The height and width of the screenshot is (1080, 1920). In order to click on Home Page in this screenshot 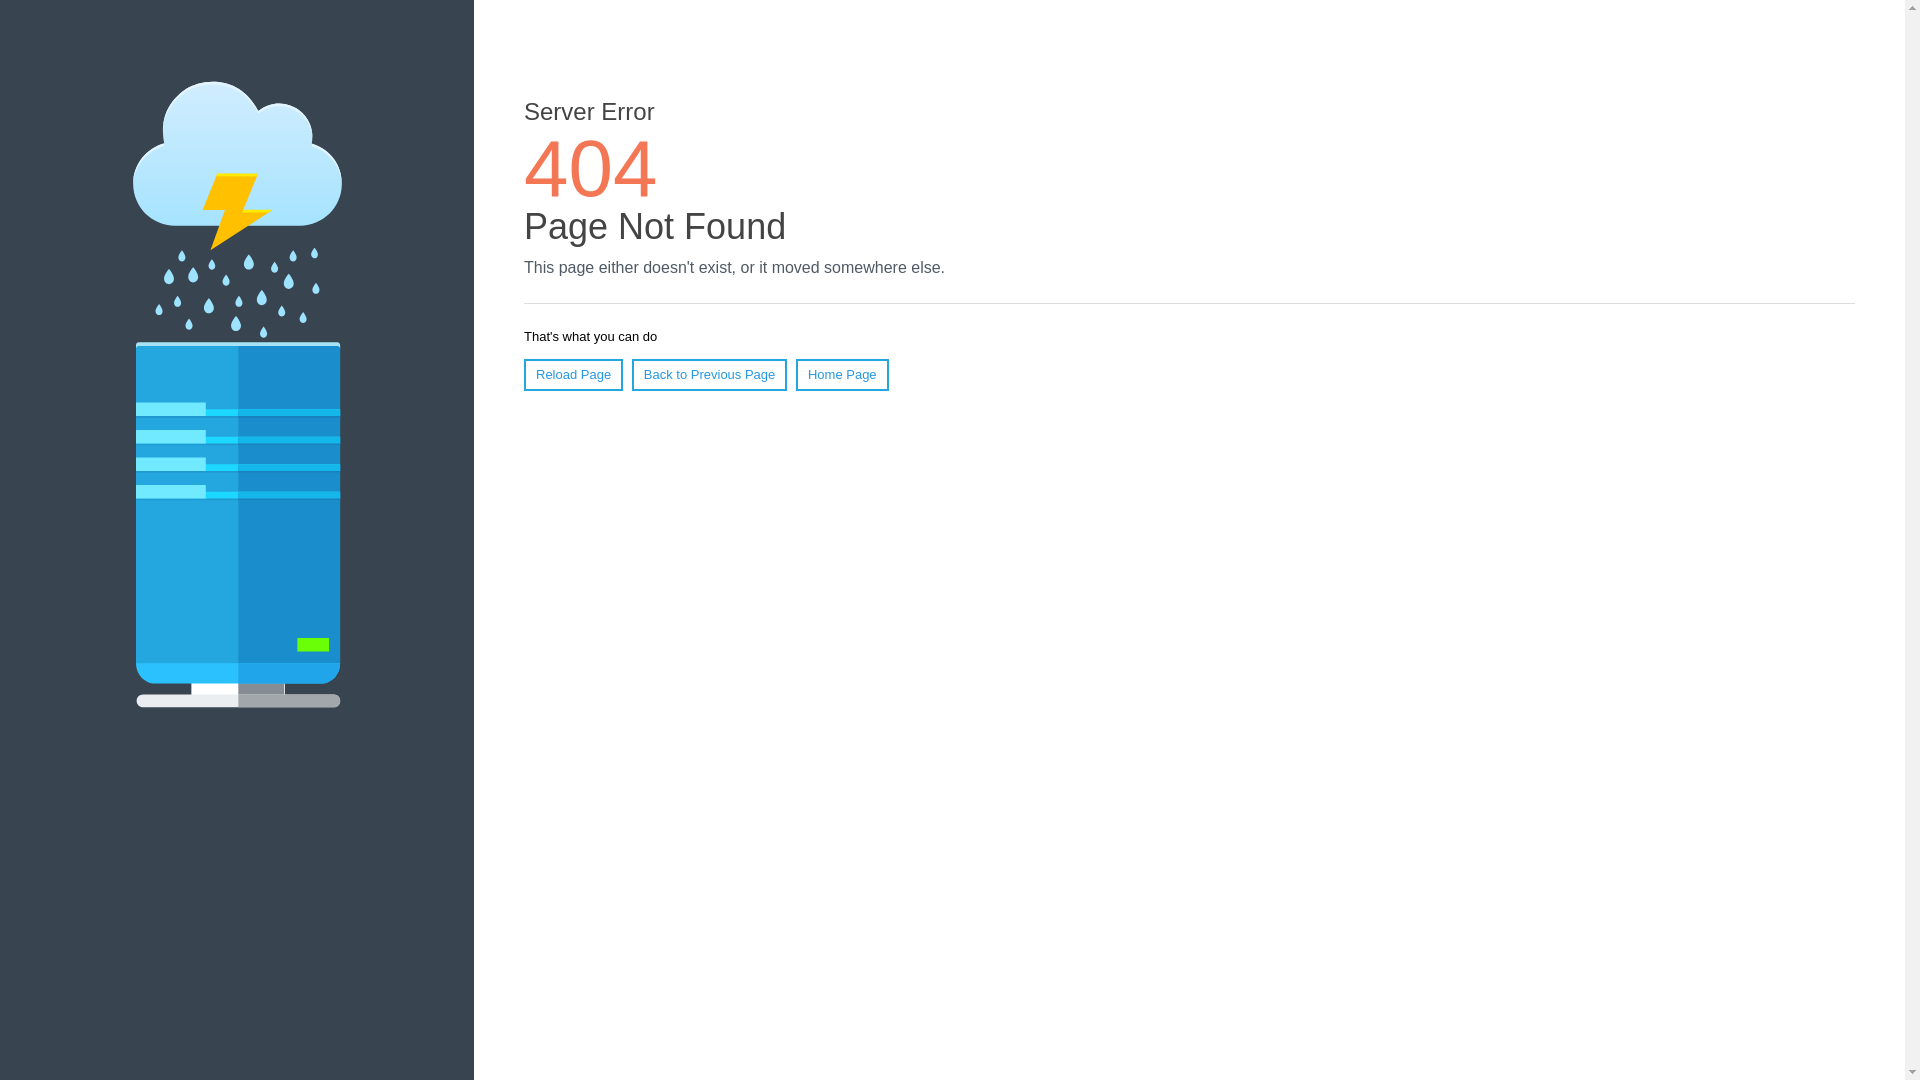, I will do `click(842, 375)`.